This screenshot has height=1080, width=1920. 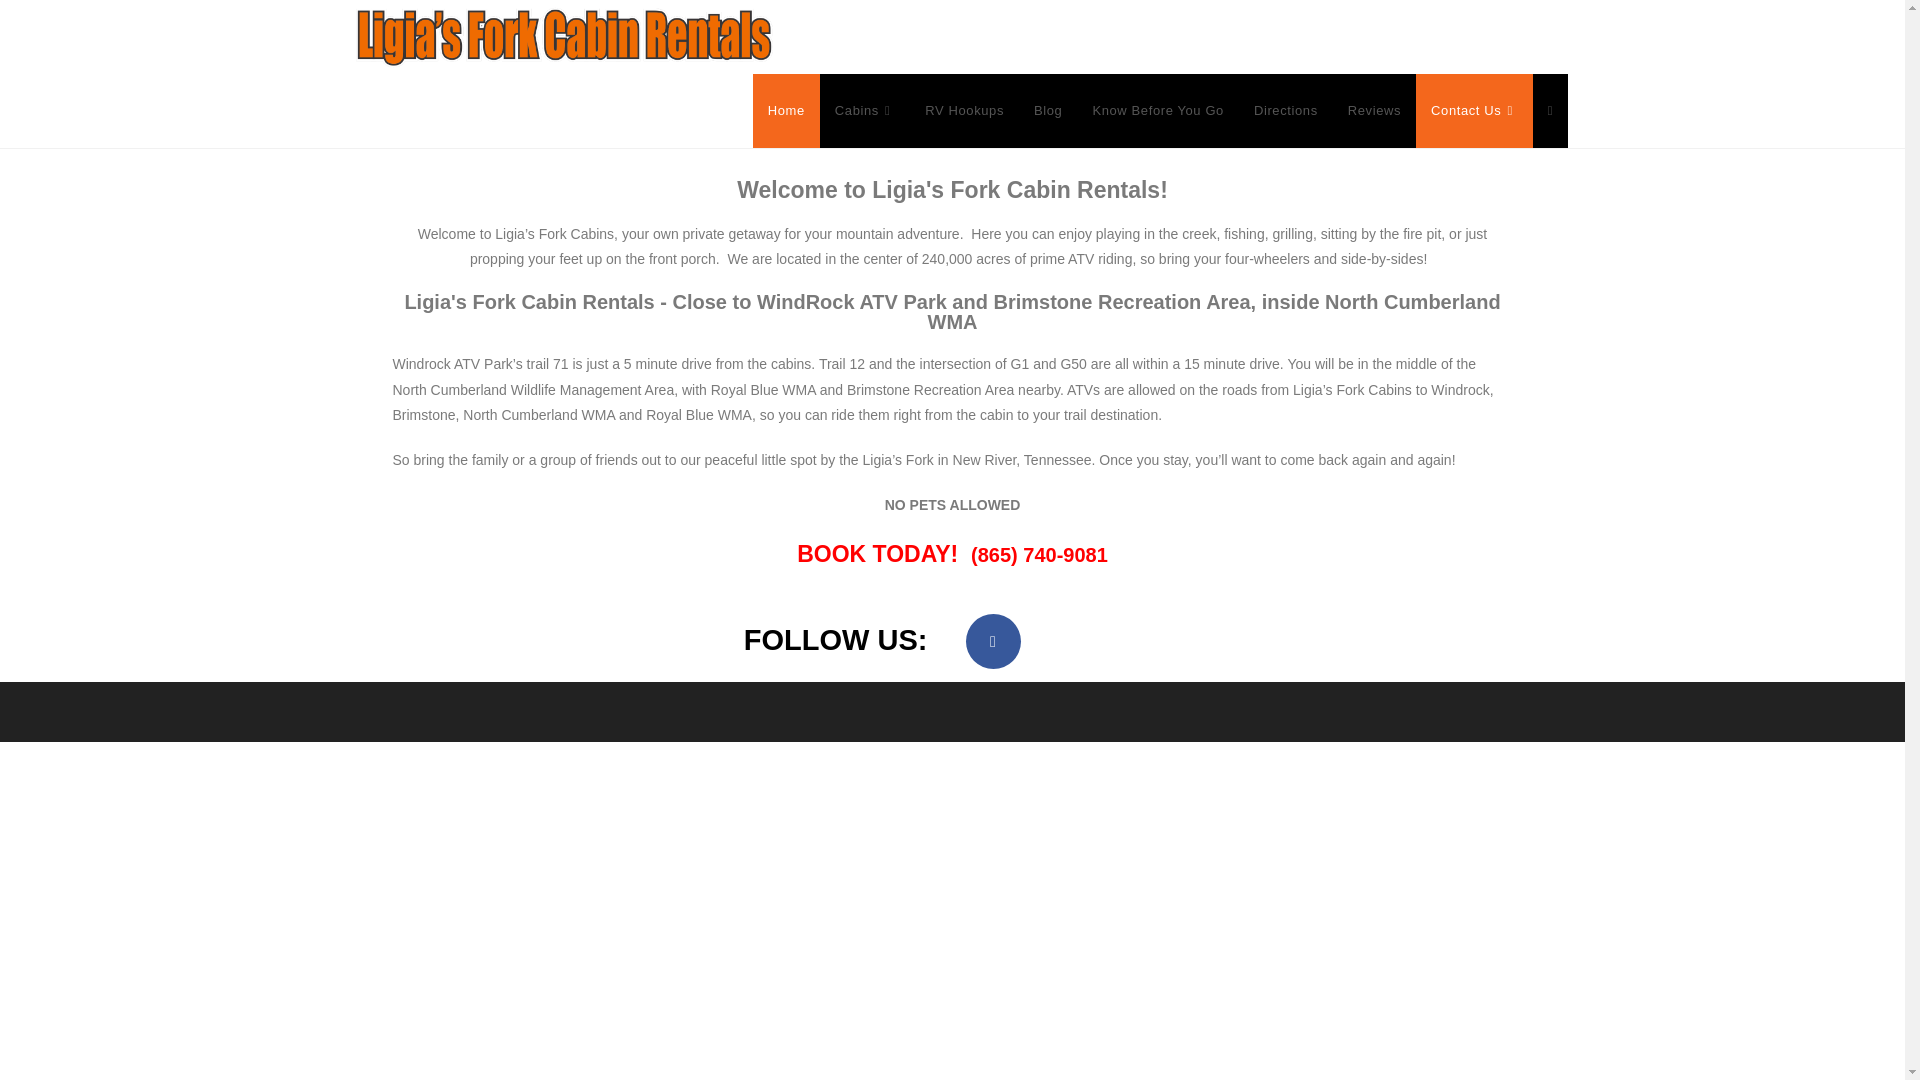 What do you see at coordinates (786, 110) in the screenshot?
I see `Home` at bounding box center [786, 110].